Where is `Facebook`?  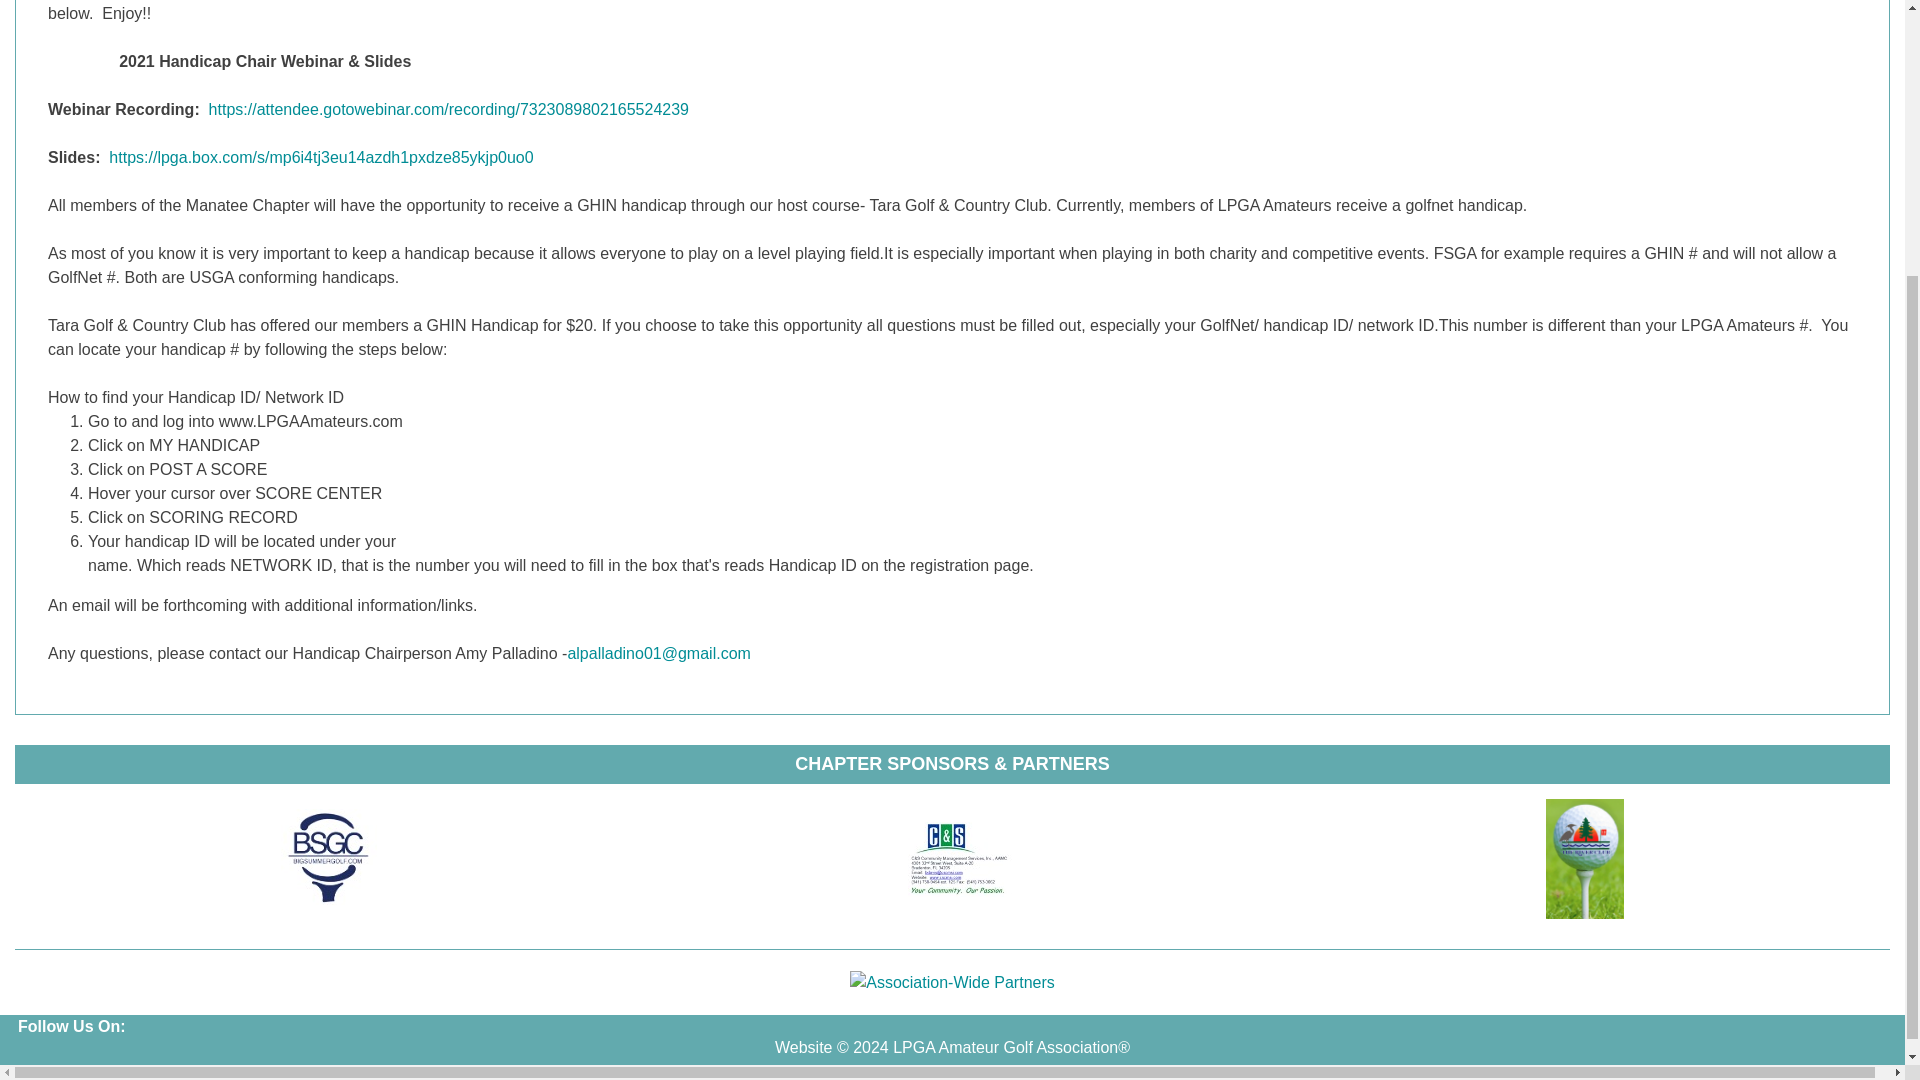
Facebook is located at coordinates (33, 1057).